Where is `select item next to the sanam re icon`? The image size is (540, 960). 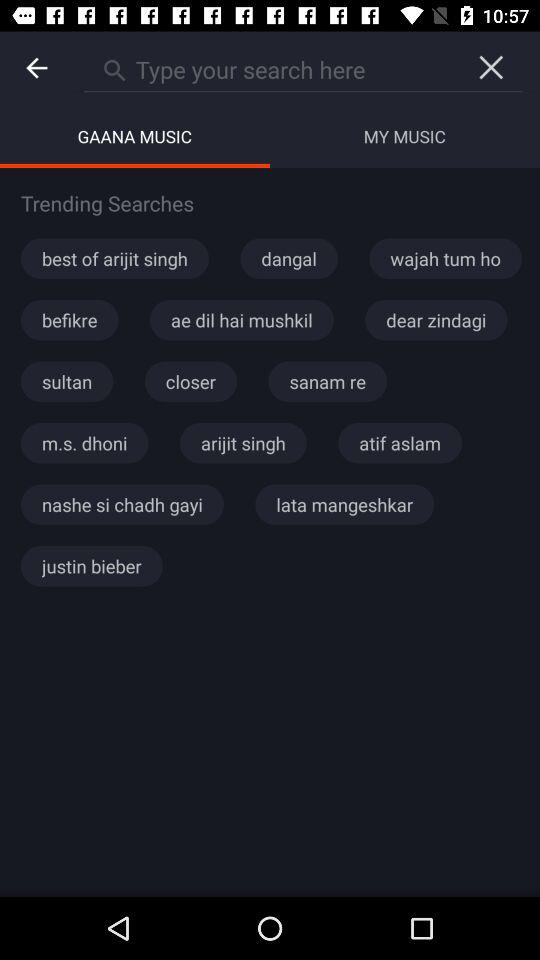
select item next to the sanam re icon is located at coordinates (190, 381).